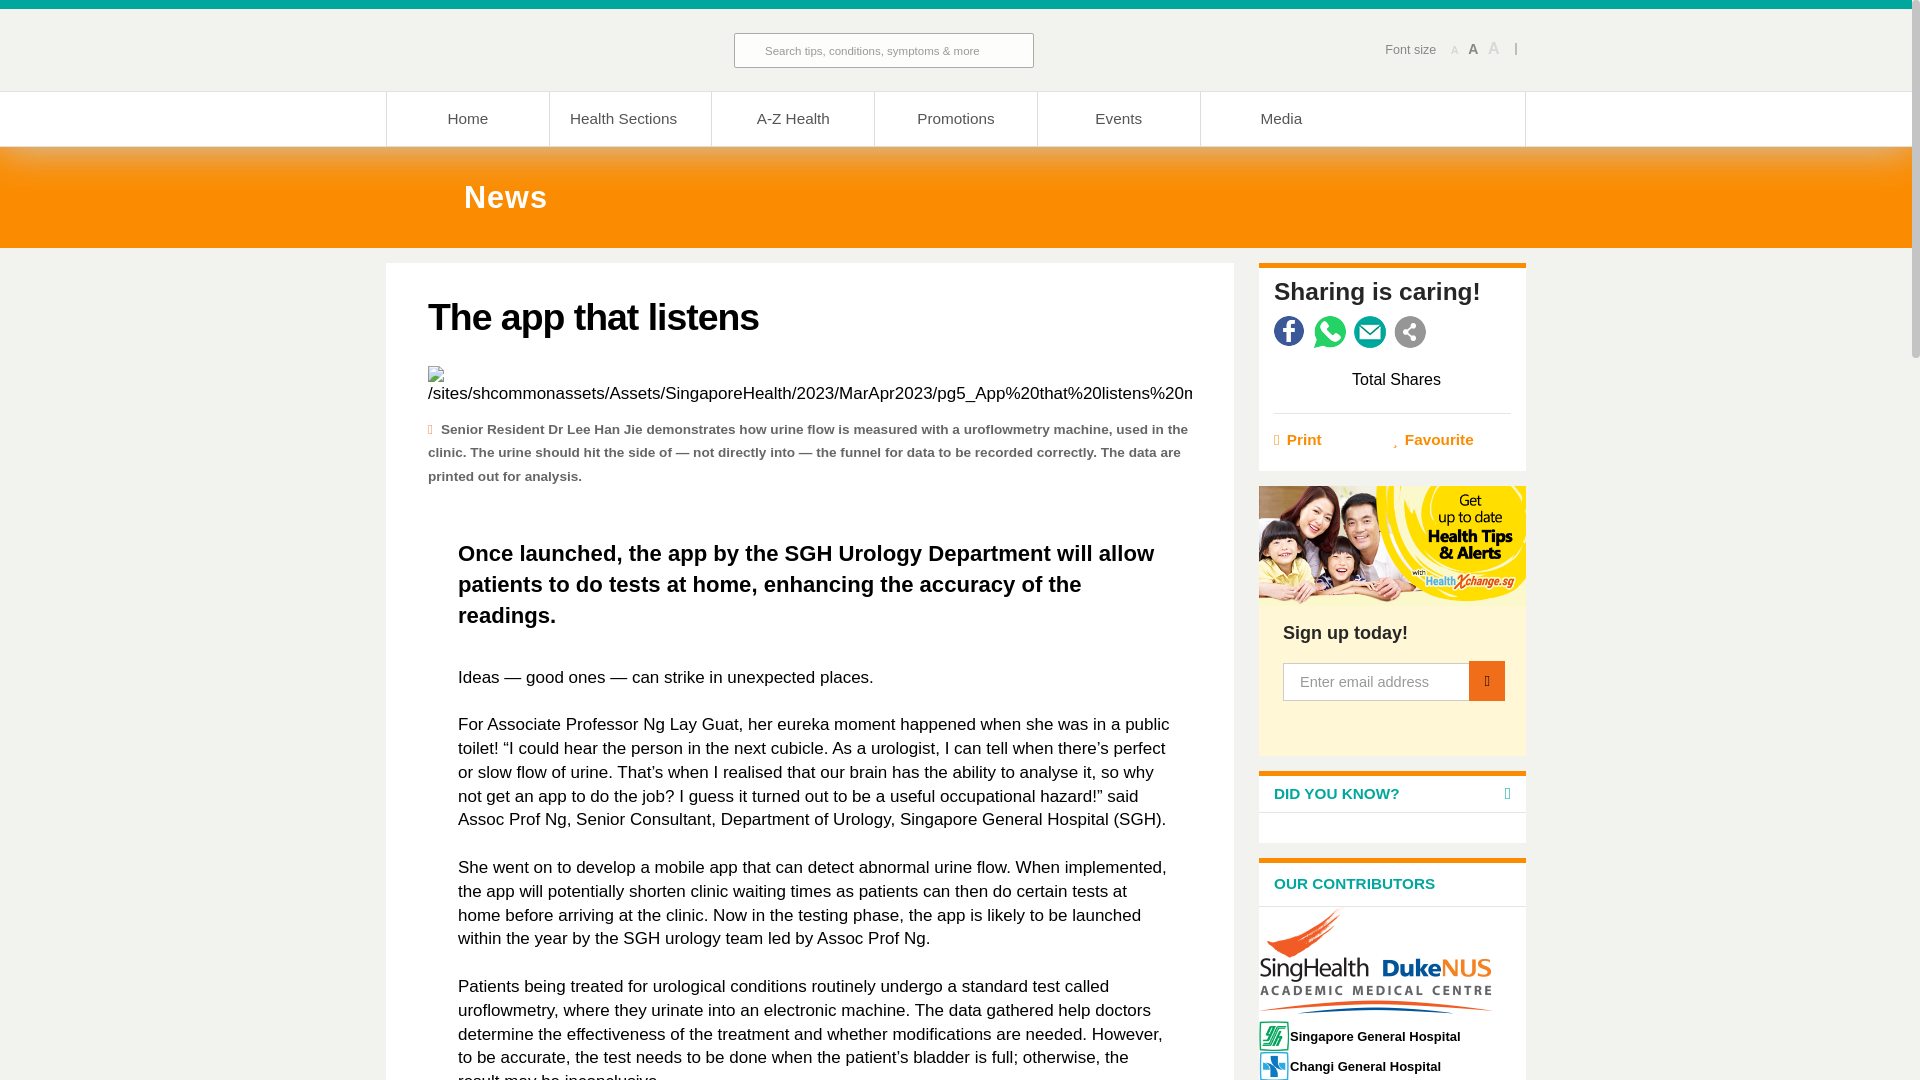 This screenshot has width=1920, height=1080. I want to click on A-Z Health, so click(792, 118).